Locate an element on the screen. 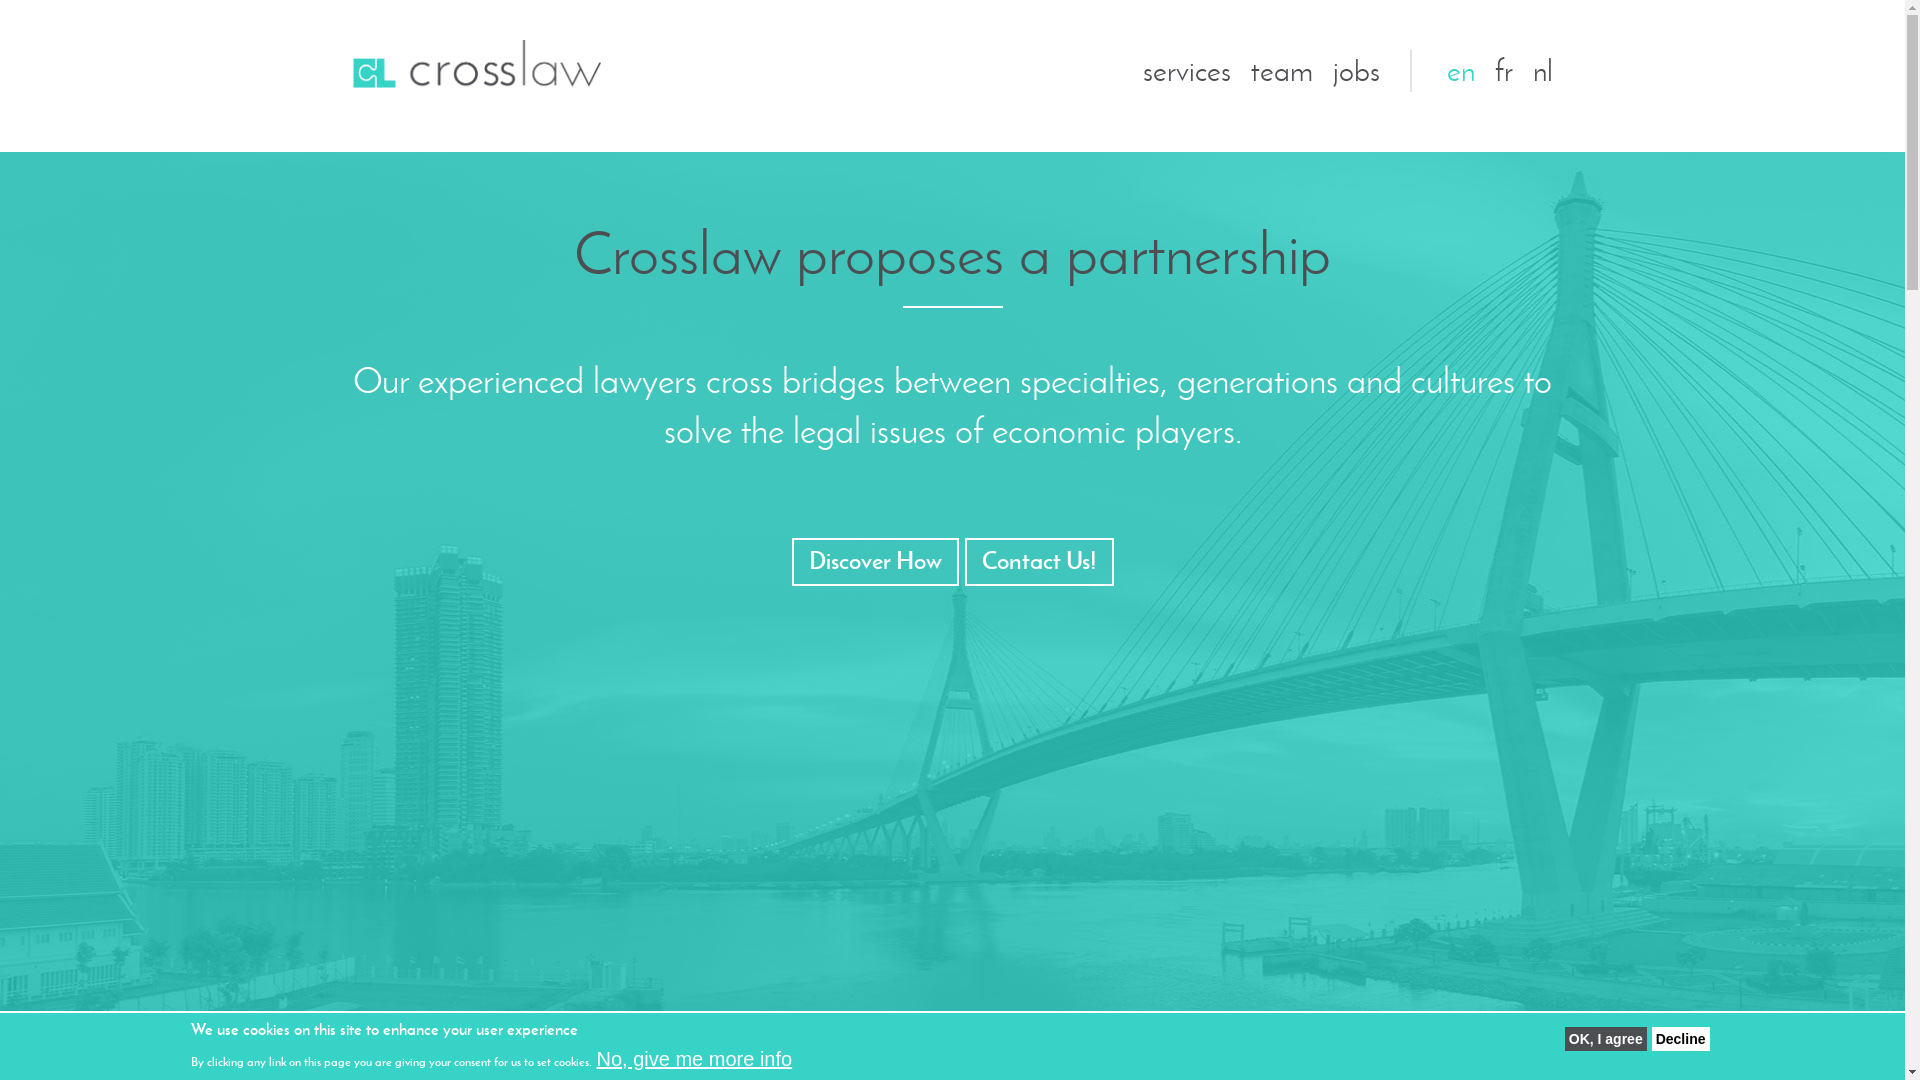  Contact Us! is located at coordinates (1038, 562).